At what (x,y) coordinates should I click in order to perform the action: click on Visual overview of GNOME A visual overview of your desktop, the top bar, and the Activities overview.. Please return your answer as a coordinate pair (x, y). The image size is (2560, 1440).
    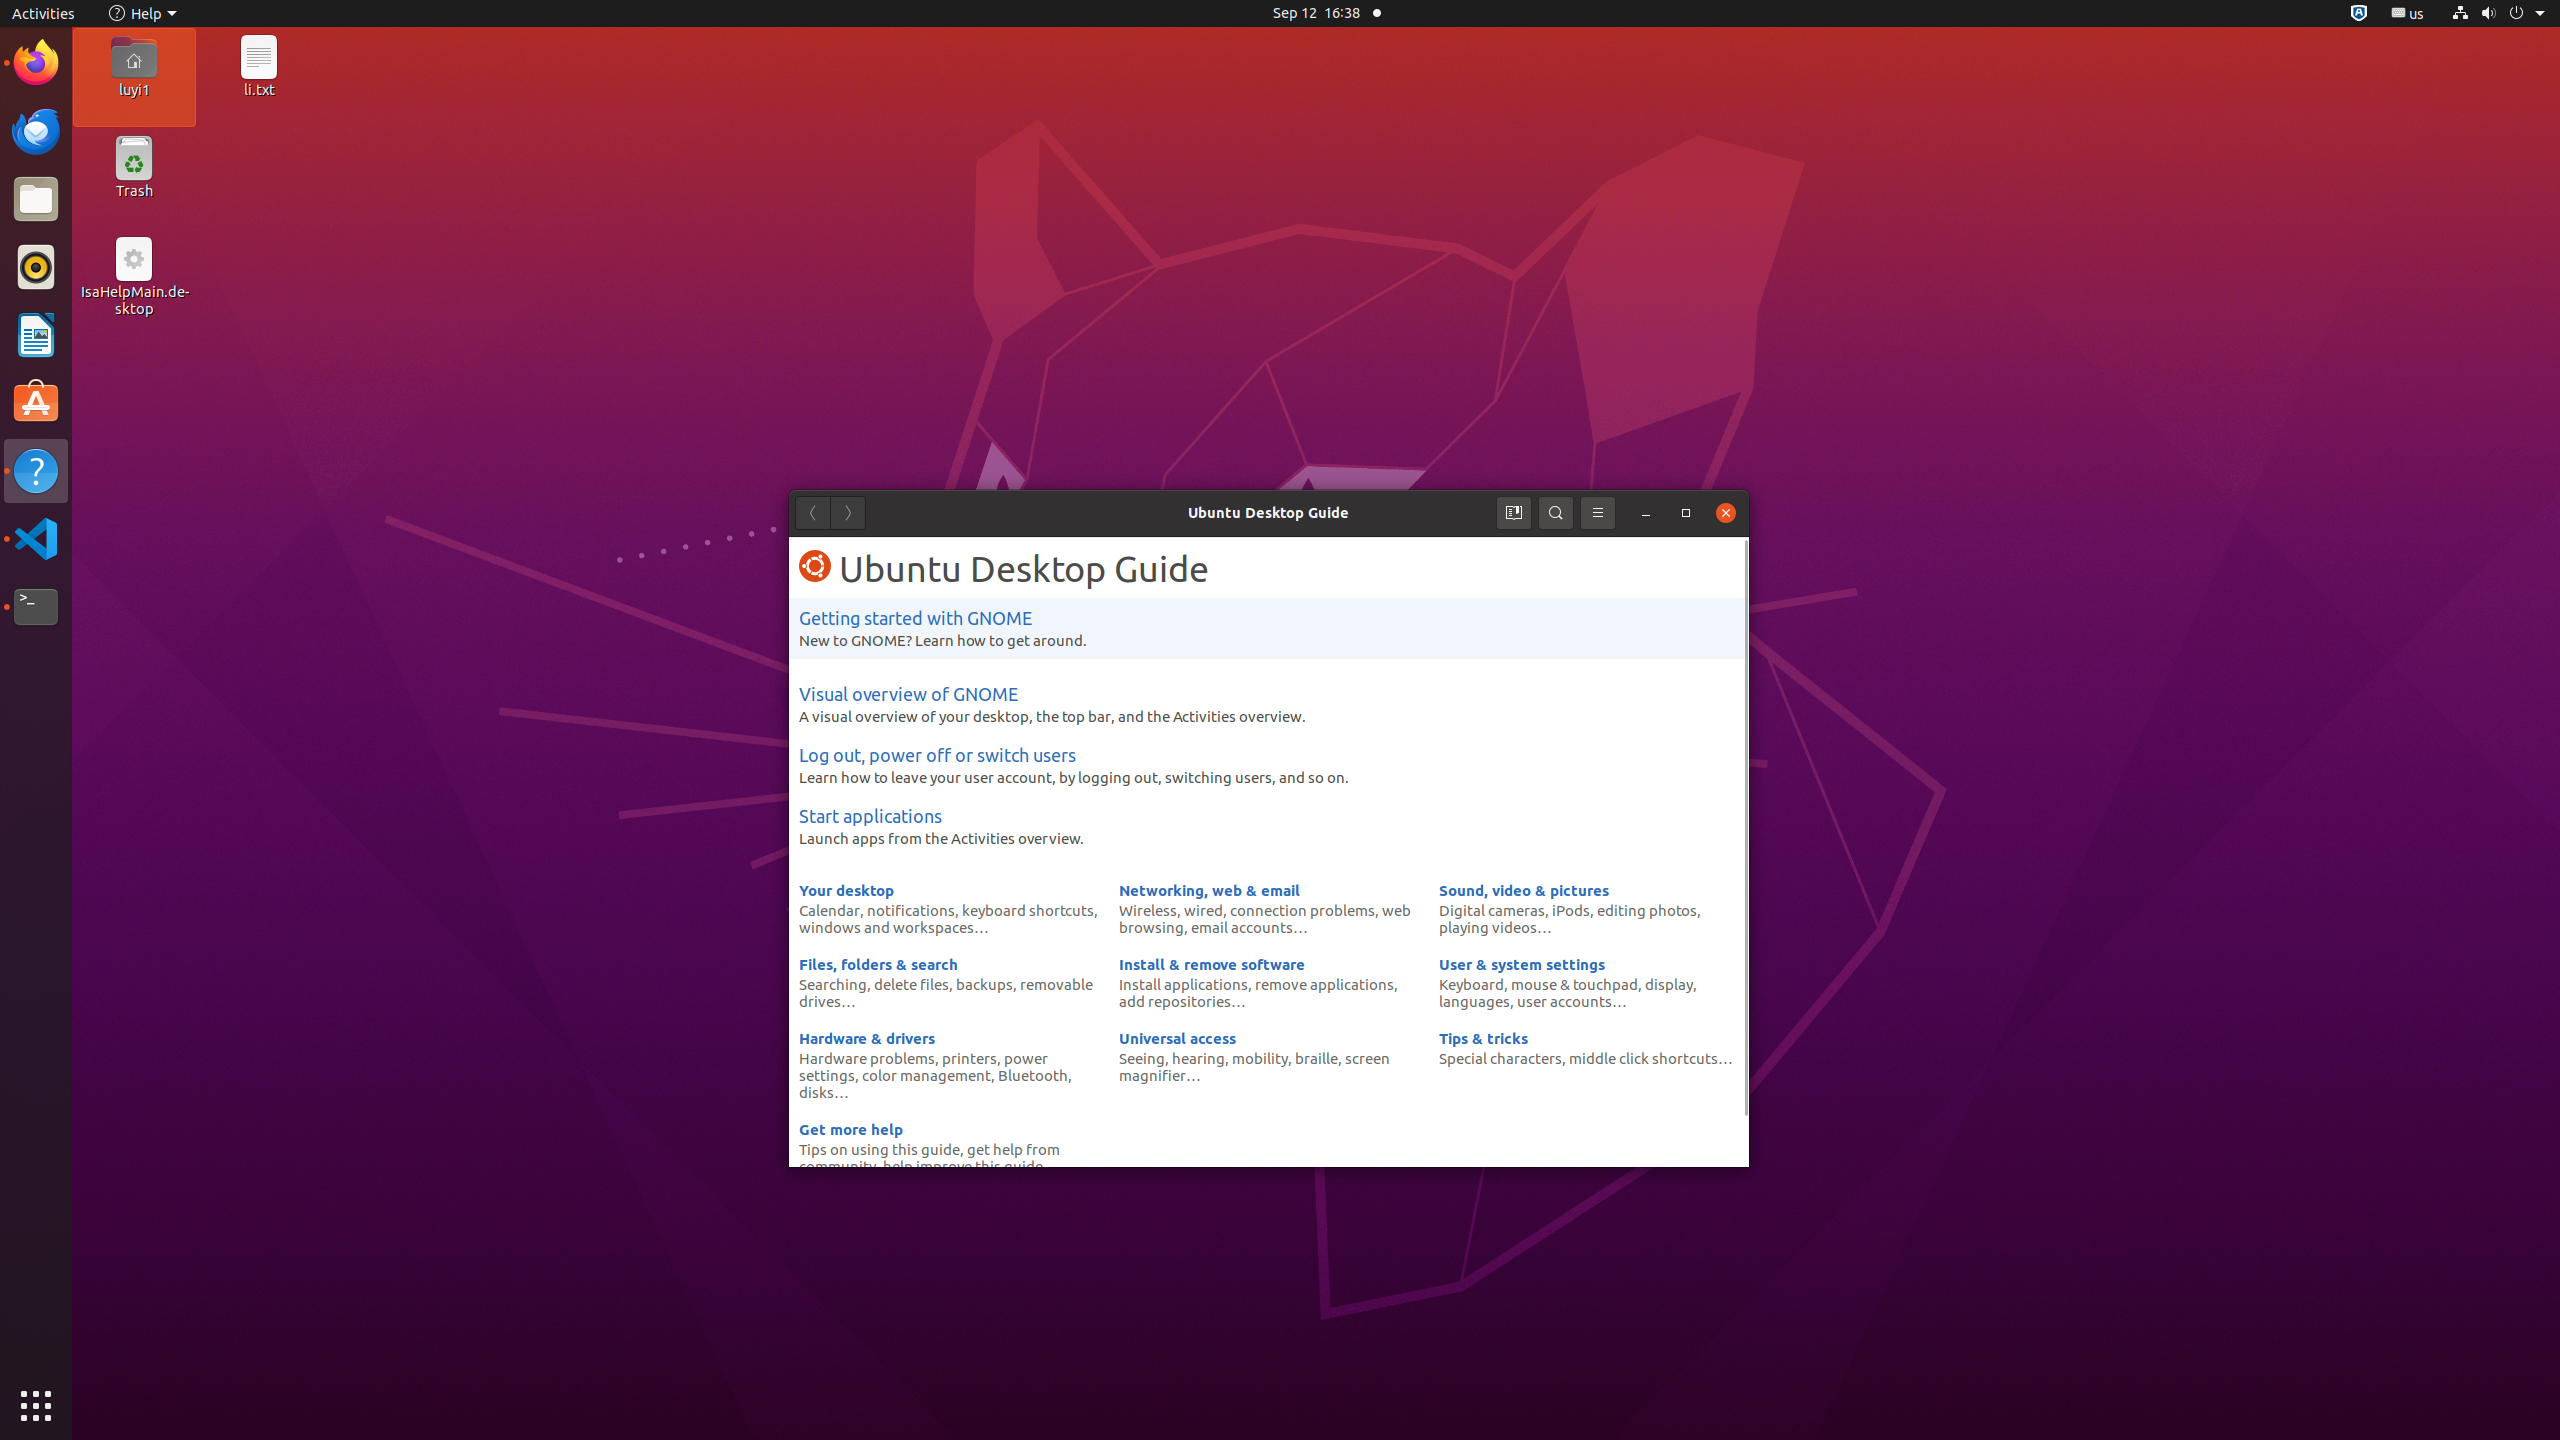
    Looking at the image, I should click on (1269, 704).